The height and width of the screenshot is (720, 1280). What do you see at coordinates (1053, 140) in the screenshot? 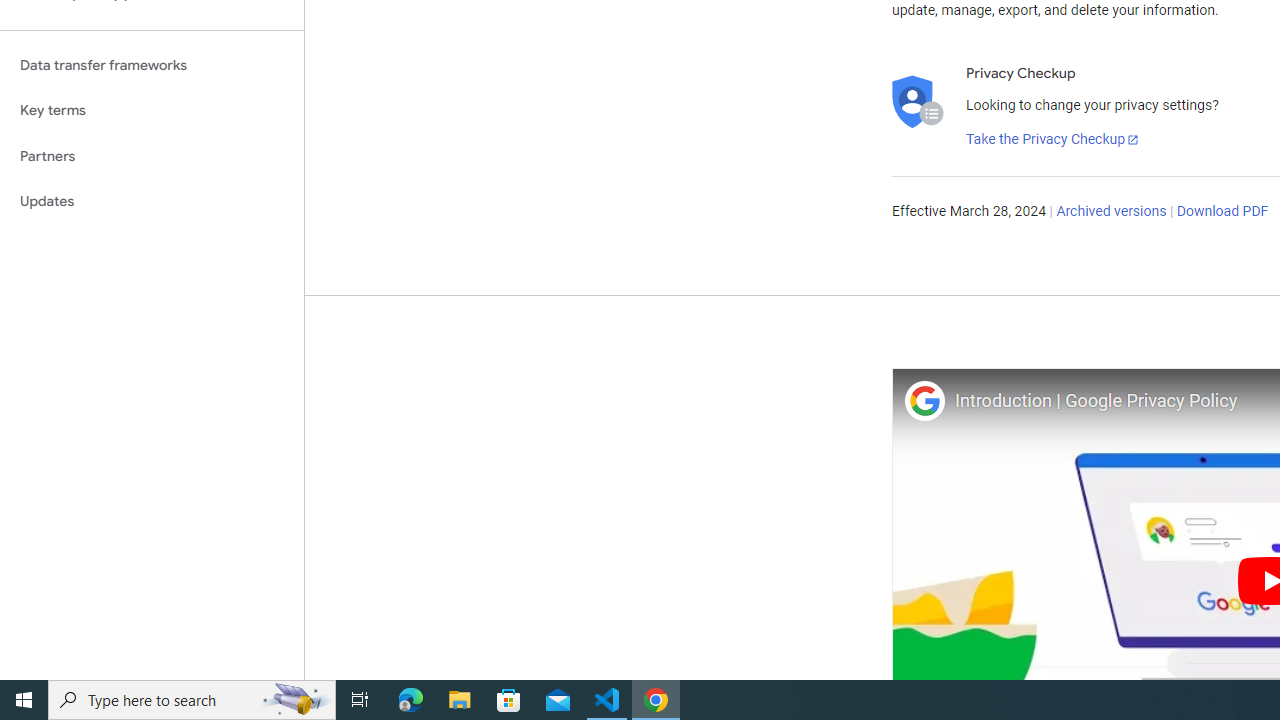
I see `Take the Privacy Checkup` at bounding box center [1053, 140].